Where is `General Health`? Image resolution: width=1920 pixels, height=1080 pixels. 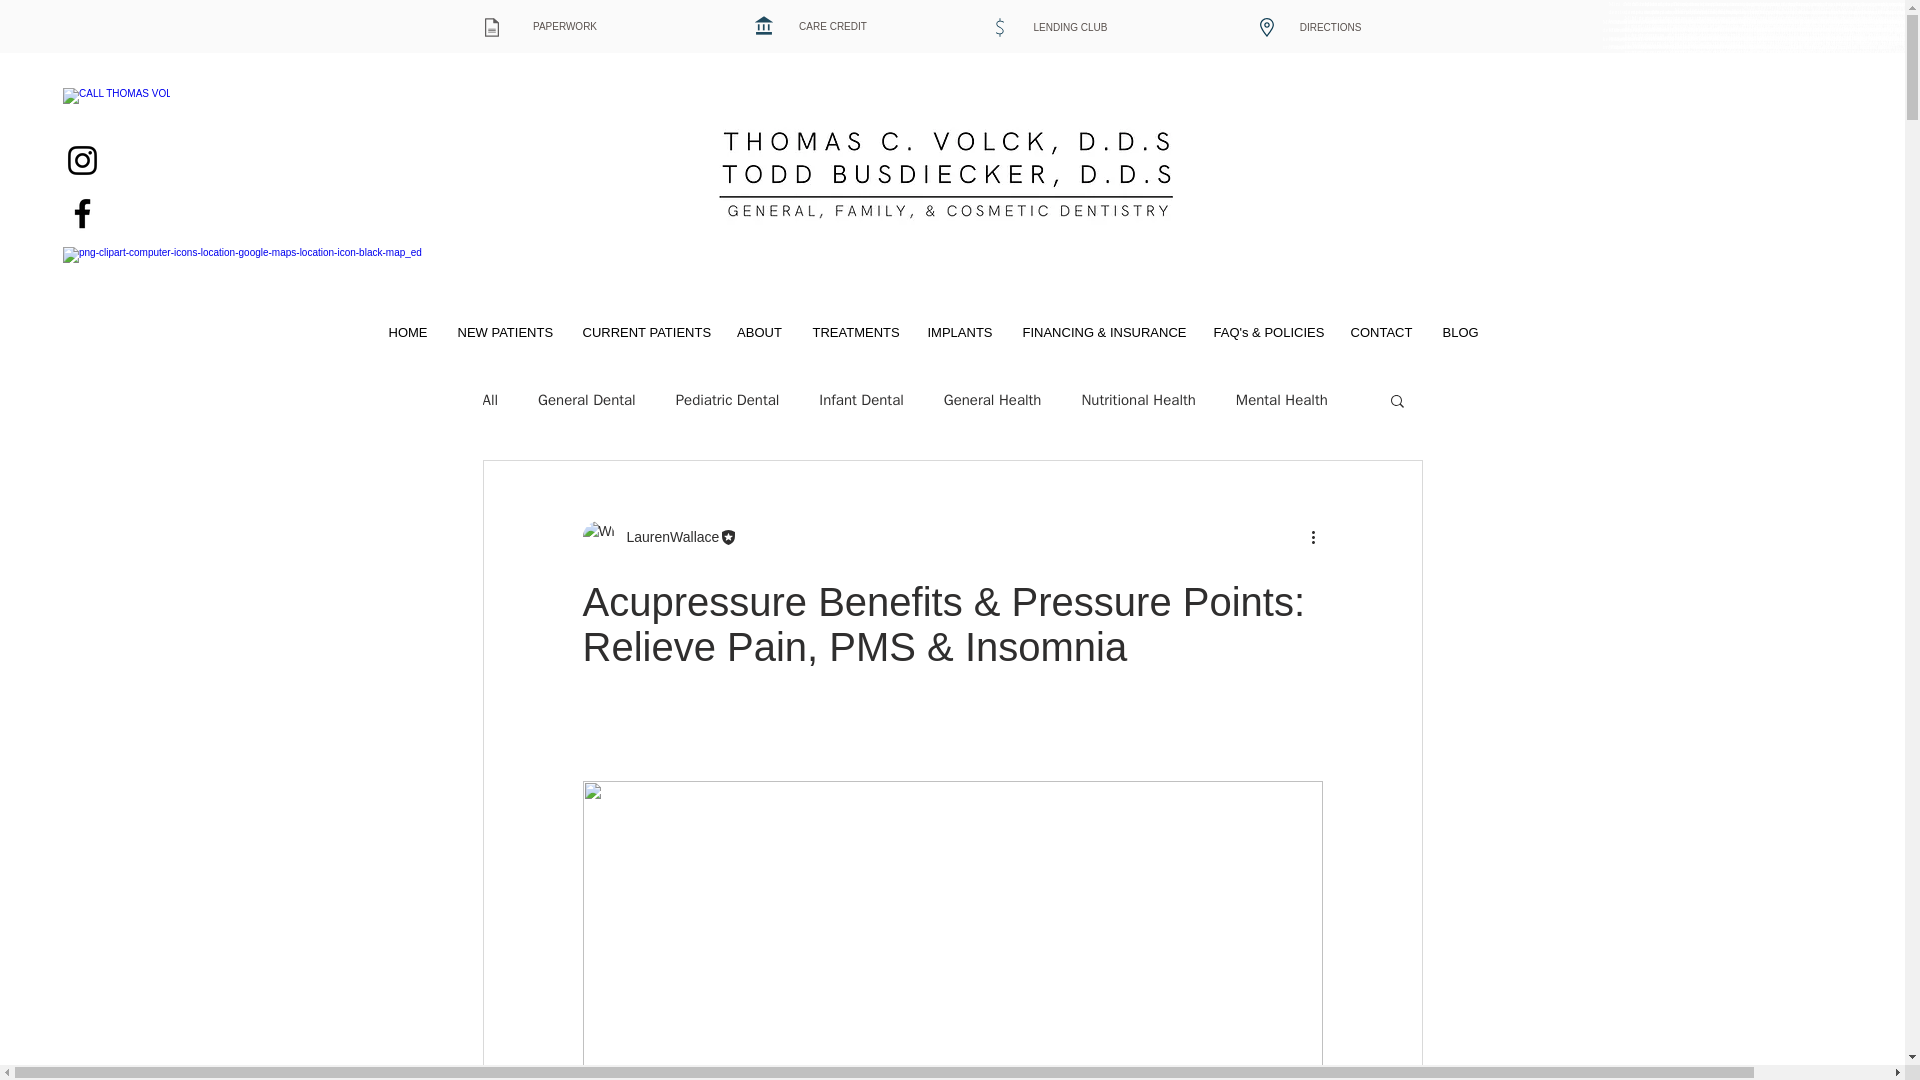
General Health is located at coordinates (993, 400).